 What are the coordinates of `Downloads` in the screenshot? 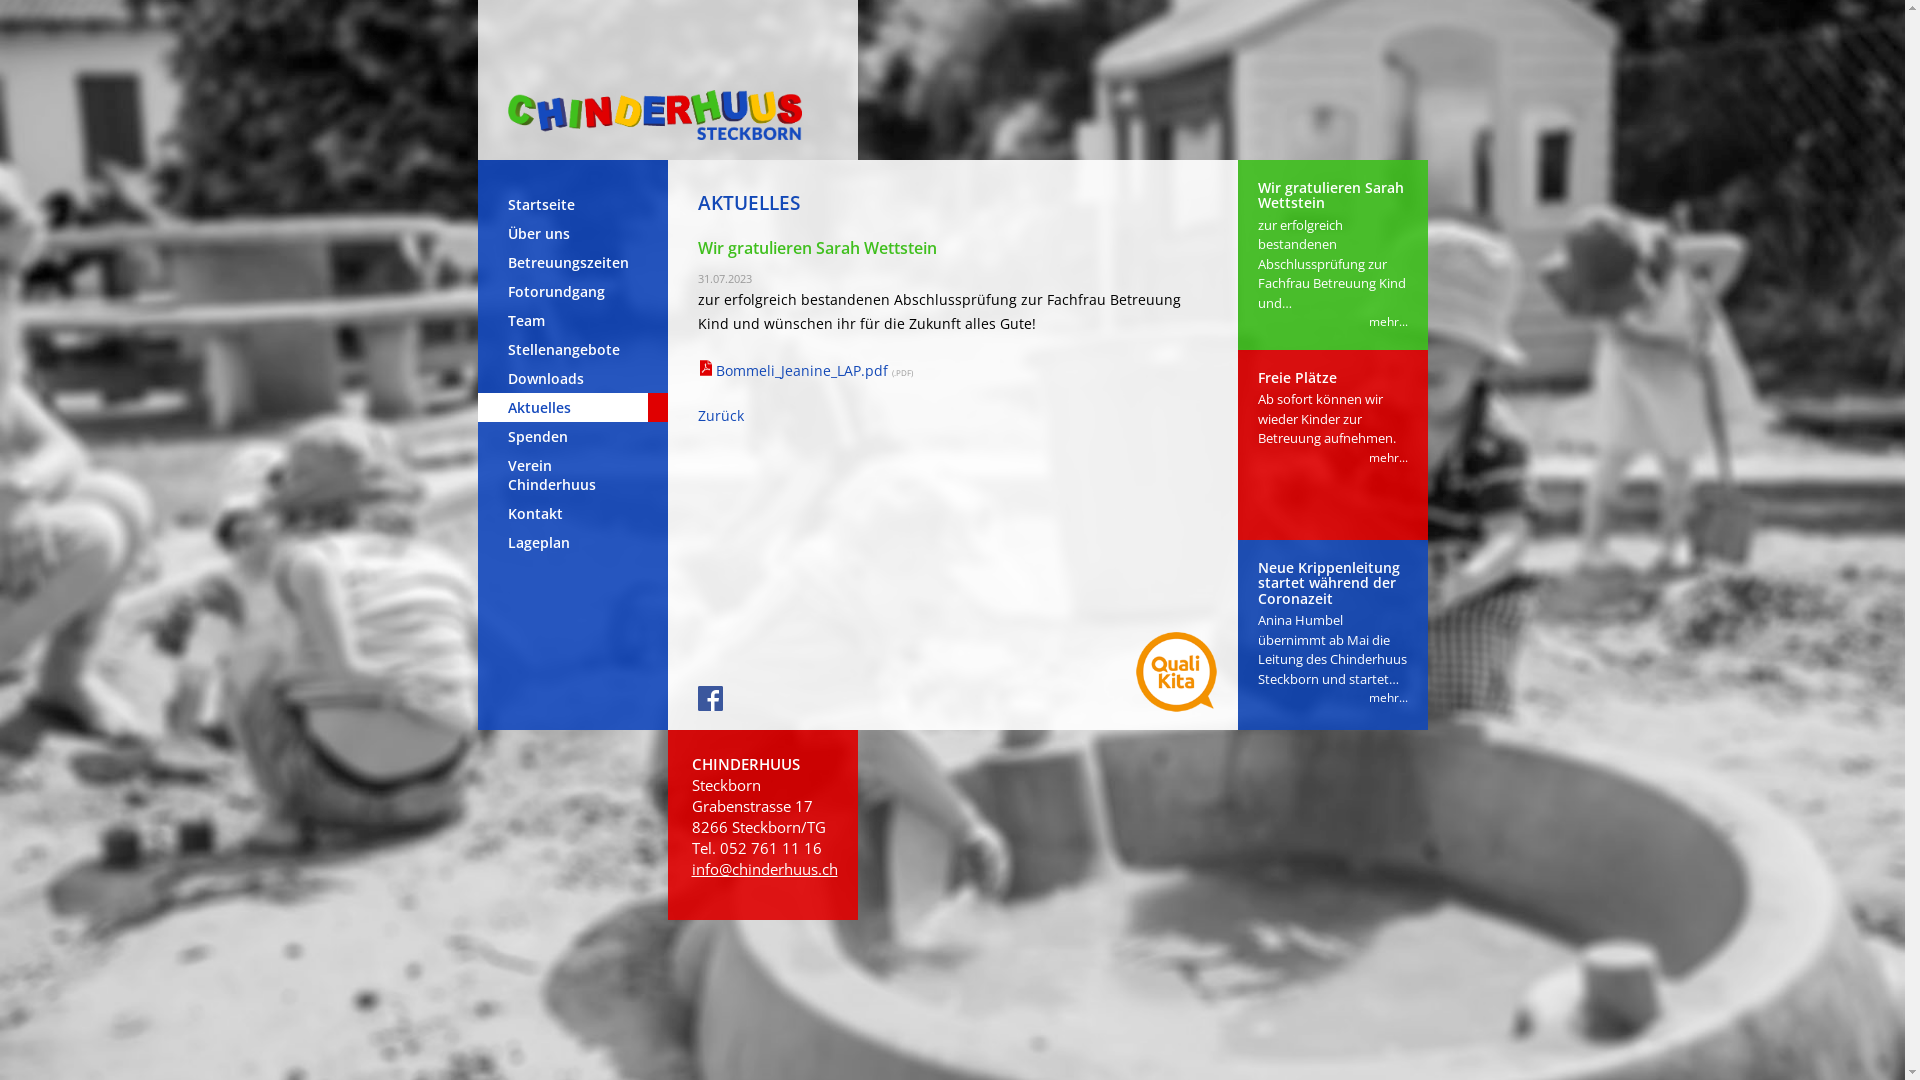 It's located at (573, 378).